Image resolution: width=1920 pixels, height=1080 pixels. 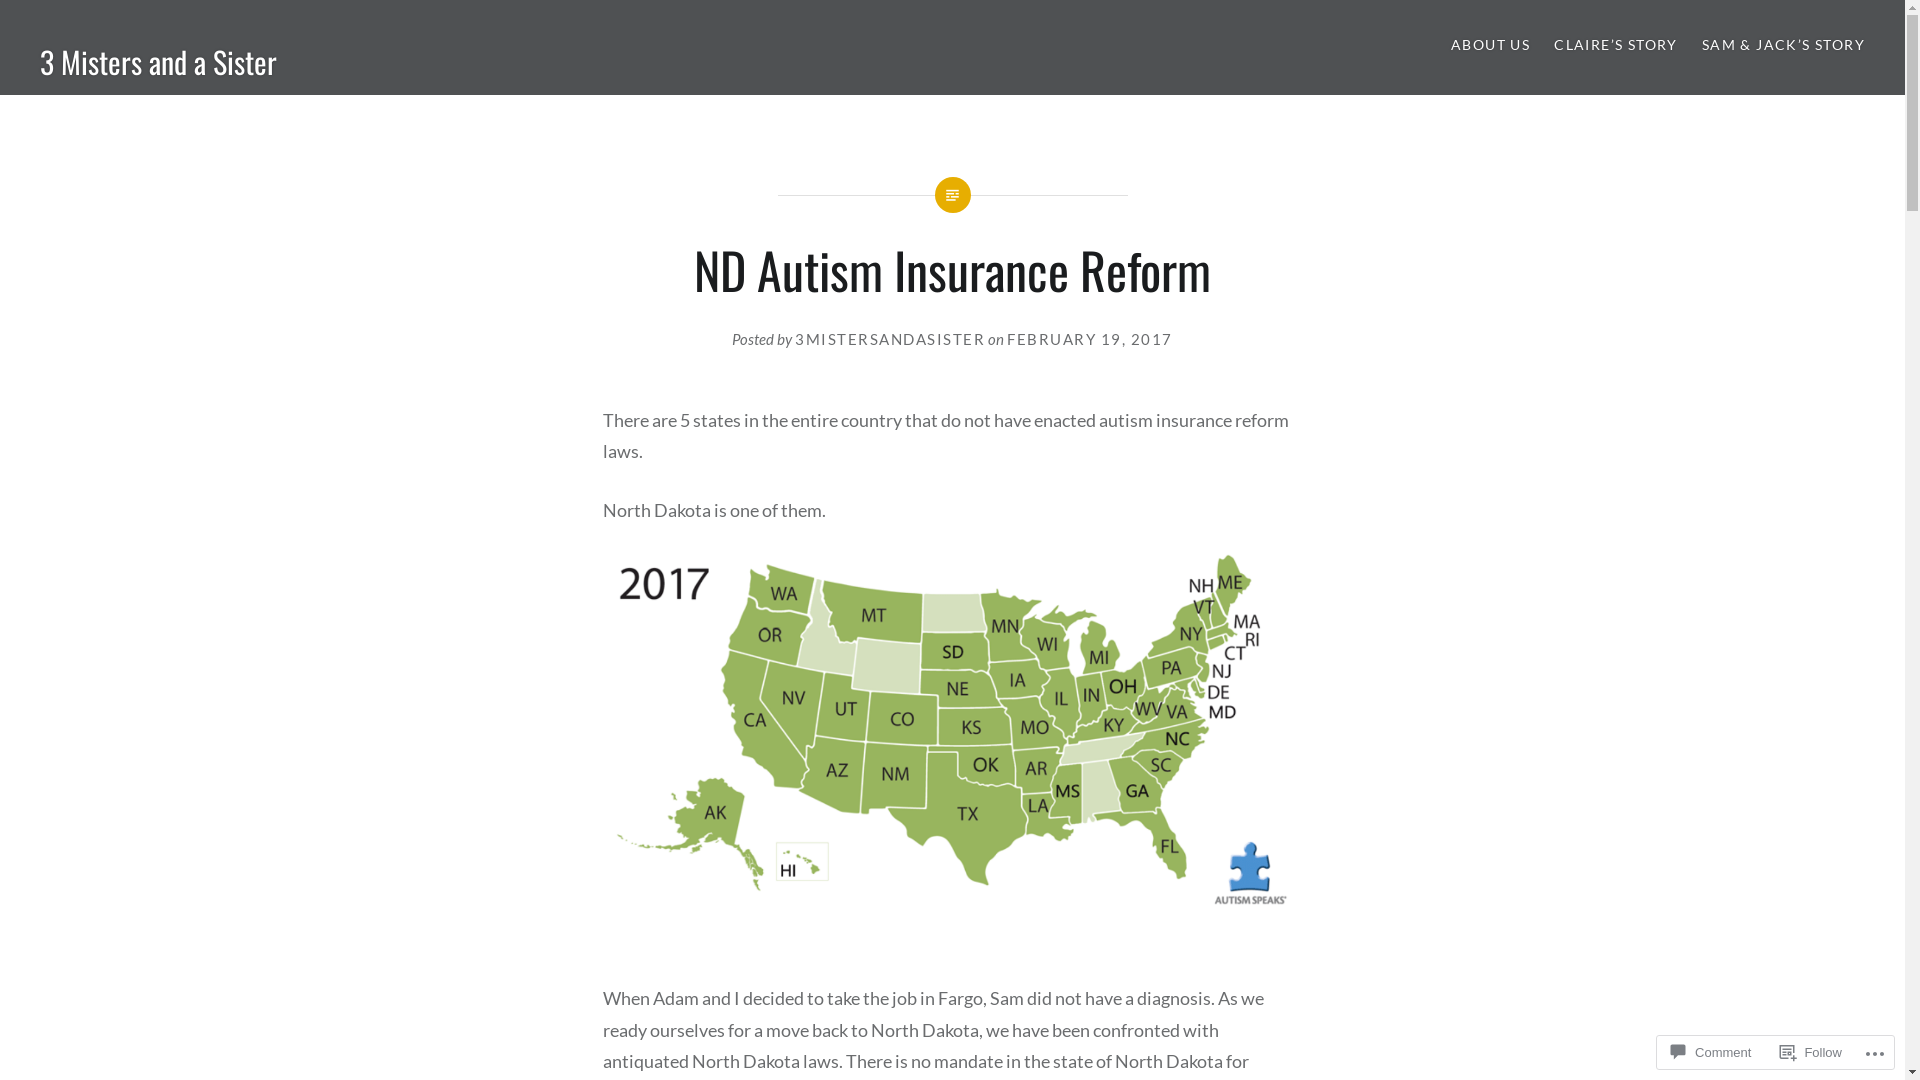 I want to click on 3 Misters and a Sister, so click(x=158, y=61).